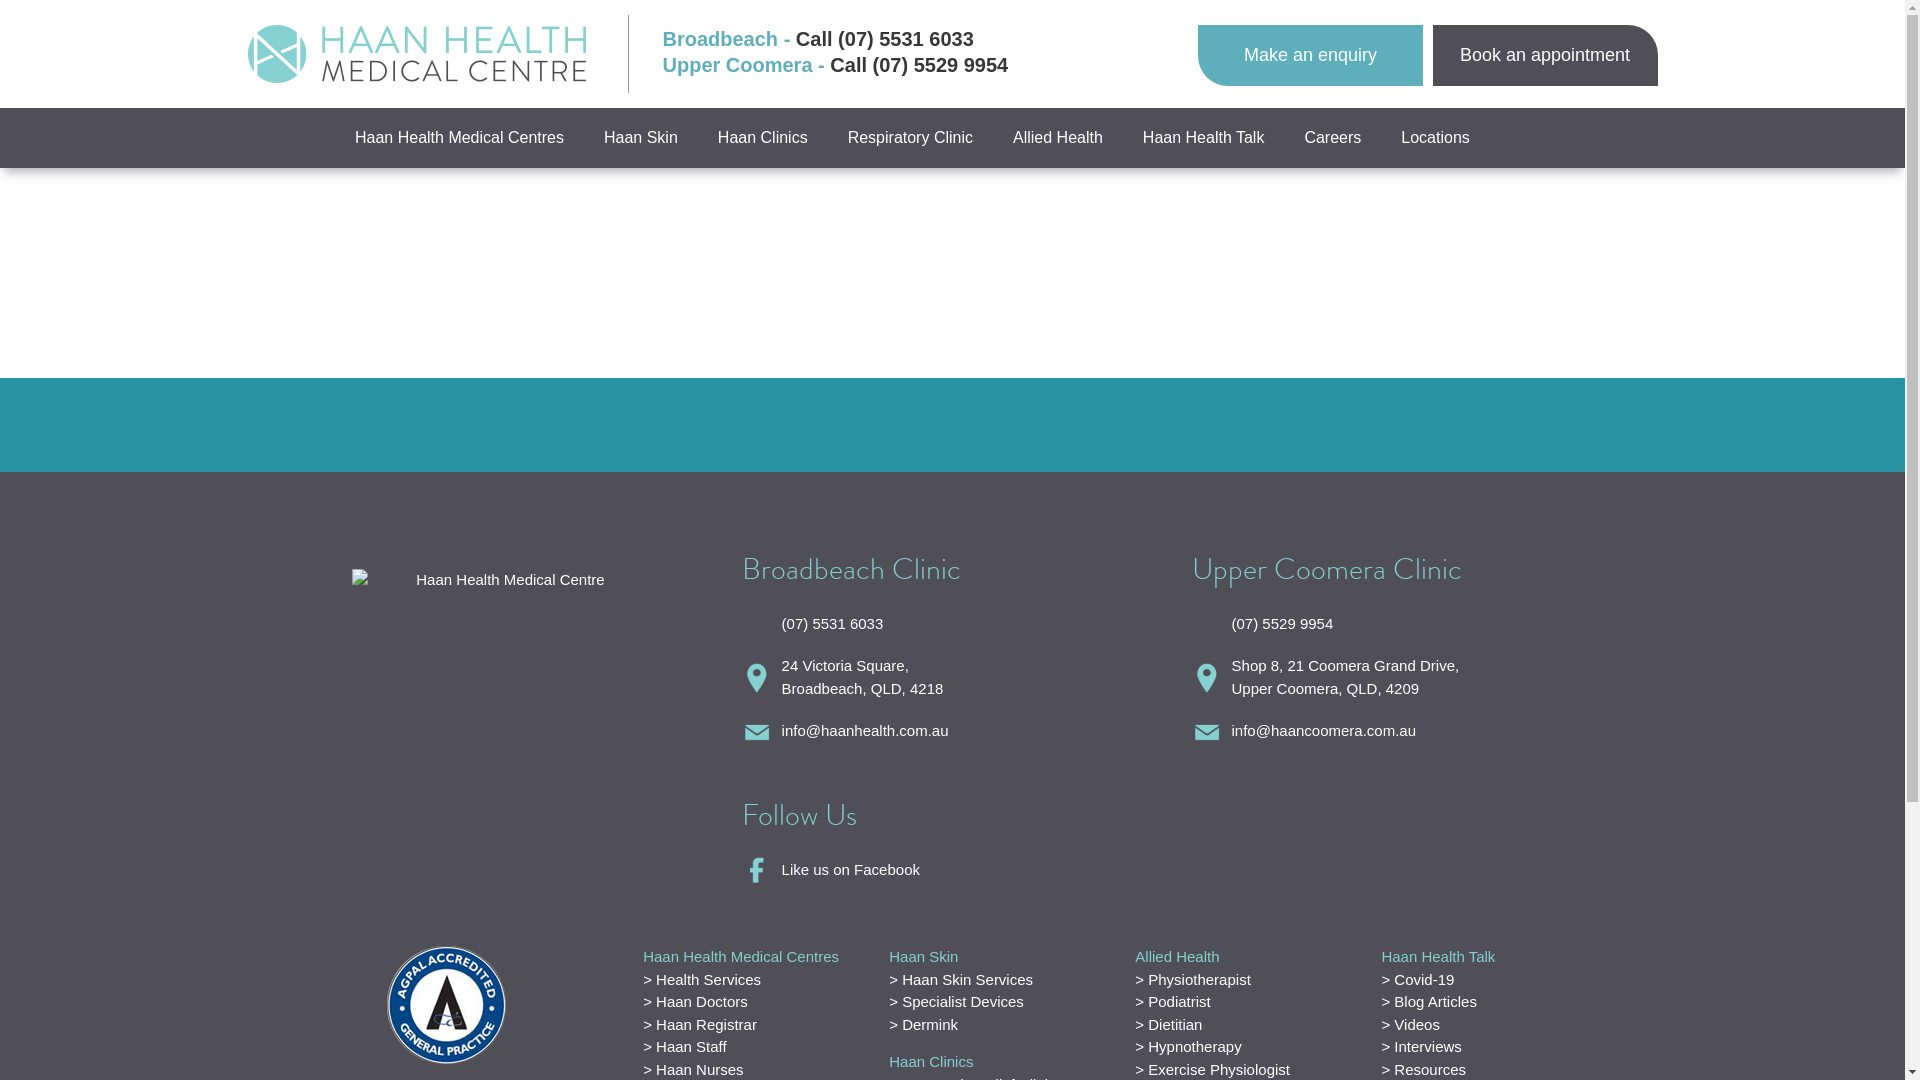 This screenshot has width=1920, height=1080. Describe the element at coordinates (953, 624) in the screenshot. I see `(07) 5531 6033` at that location.